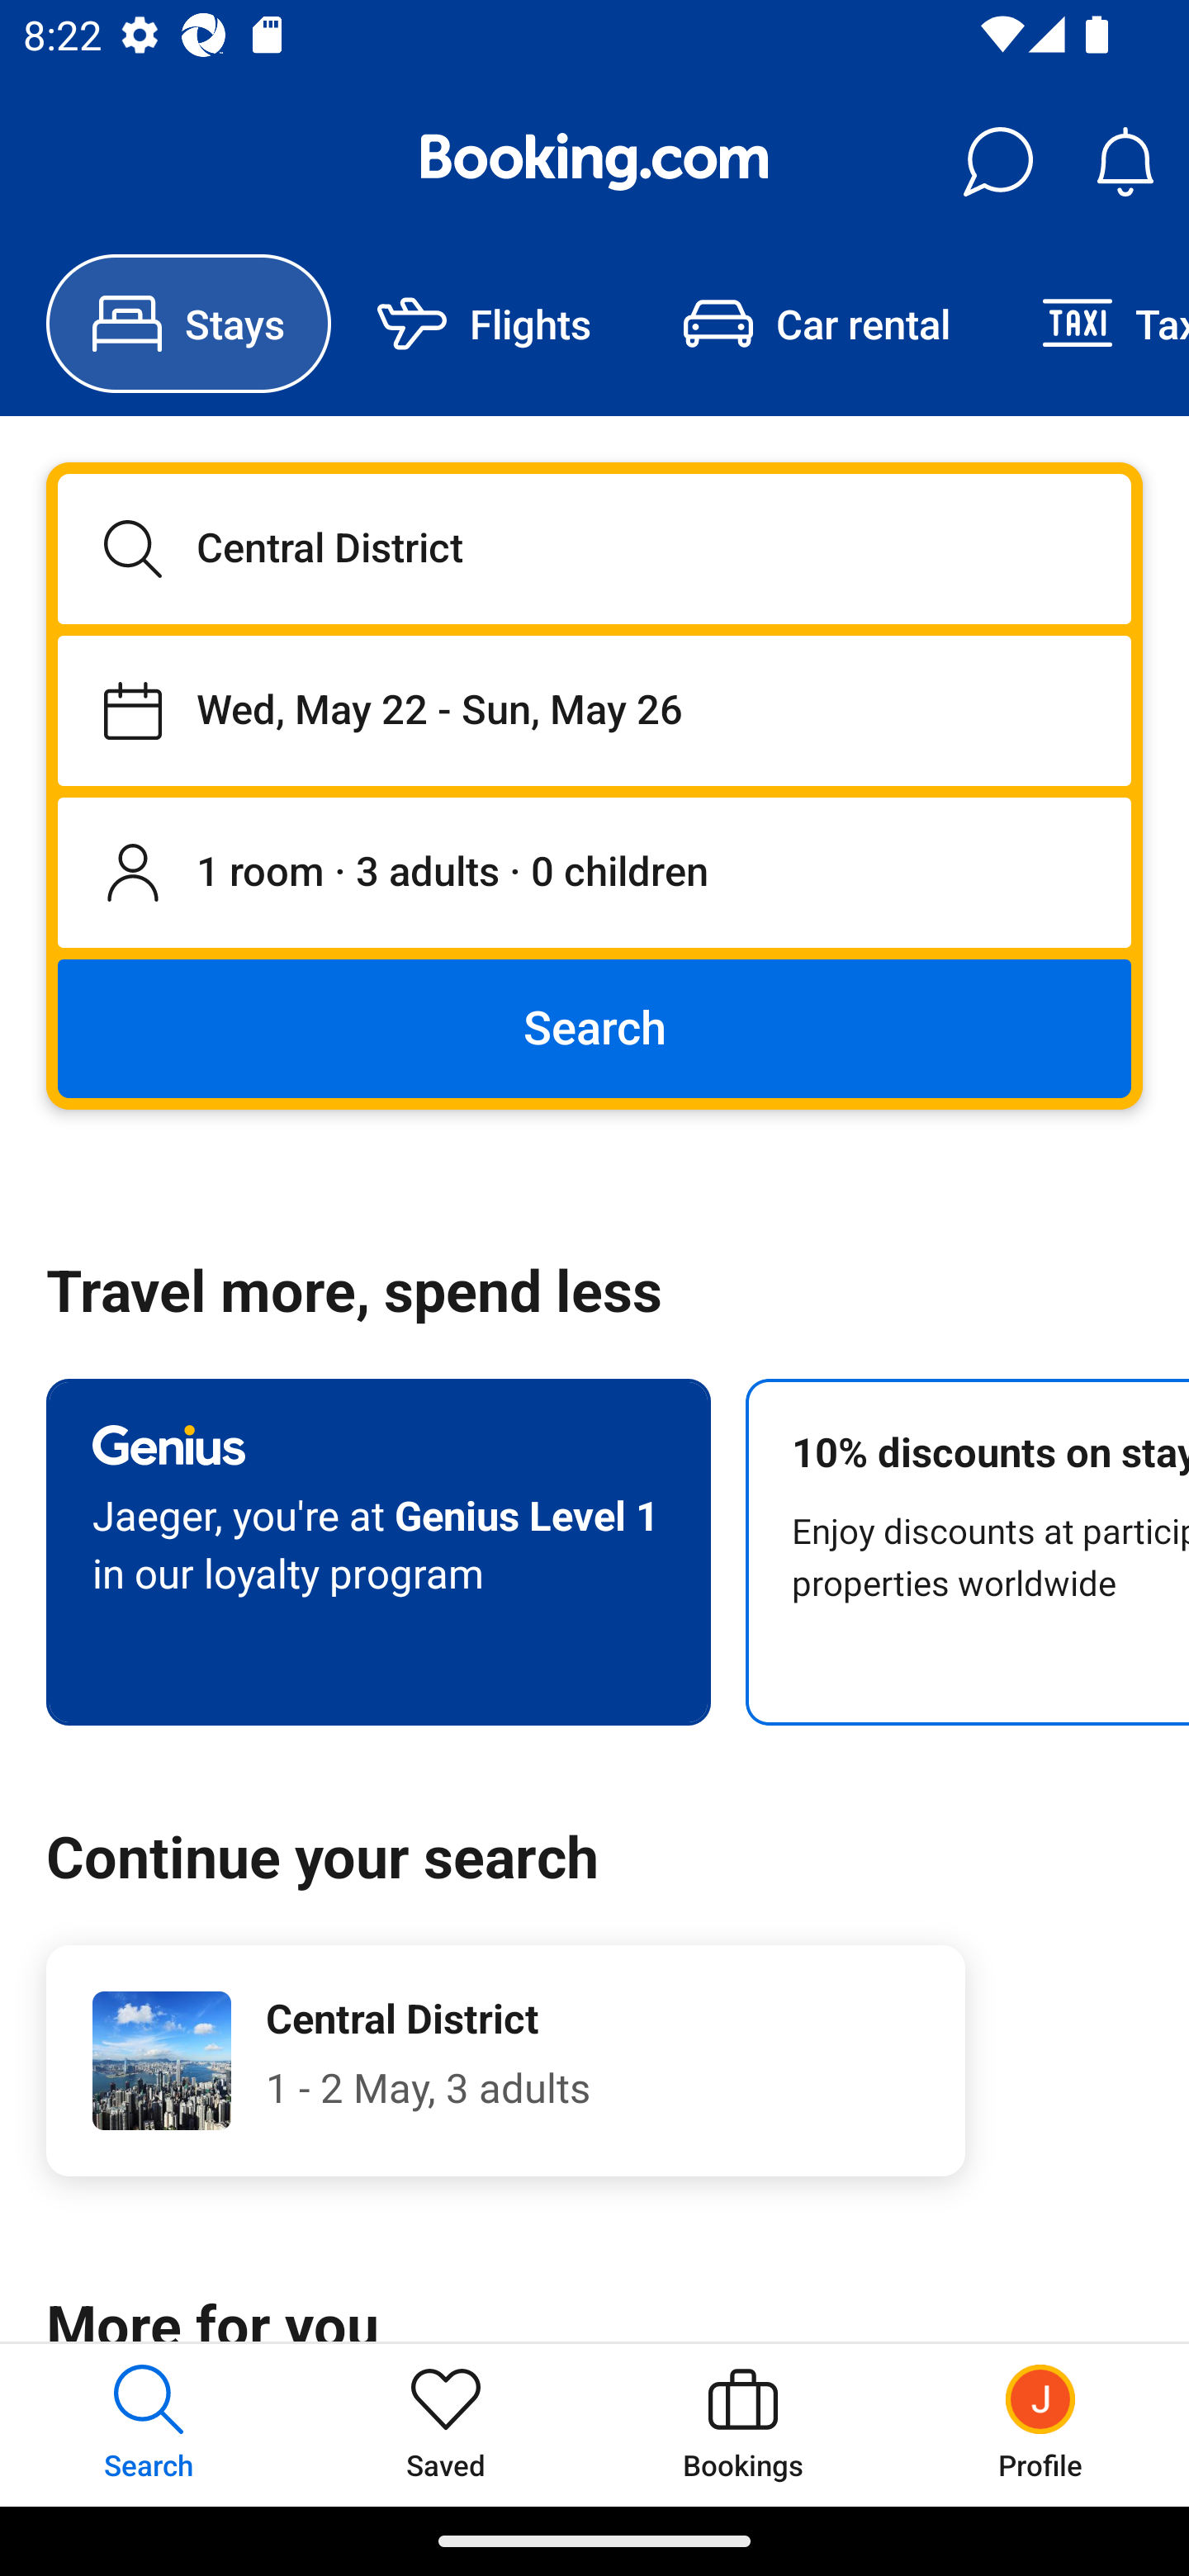 The image size is (1189, 2576). Describe the element at coordinates (188, 324) in the screenshot. I see `Stays` at that location.